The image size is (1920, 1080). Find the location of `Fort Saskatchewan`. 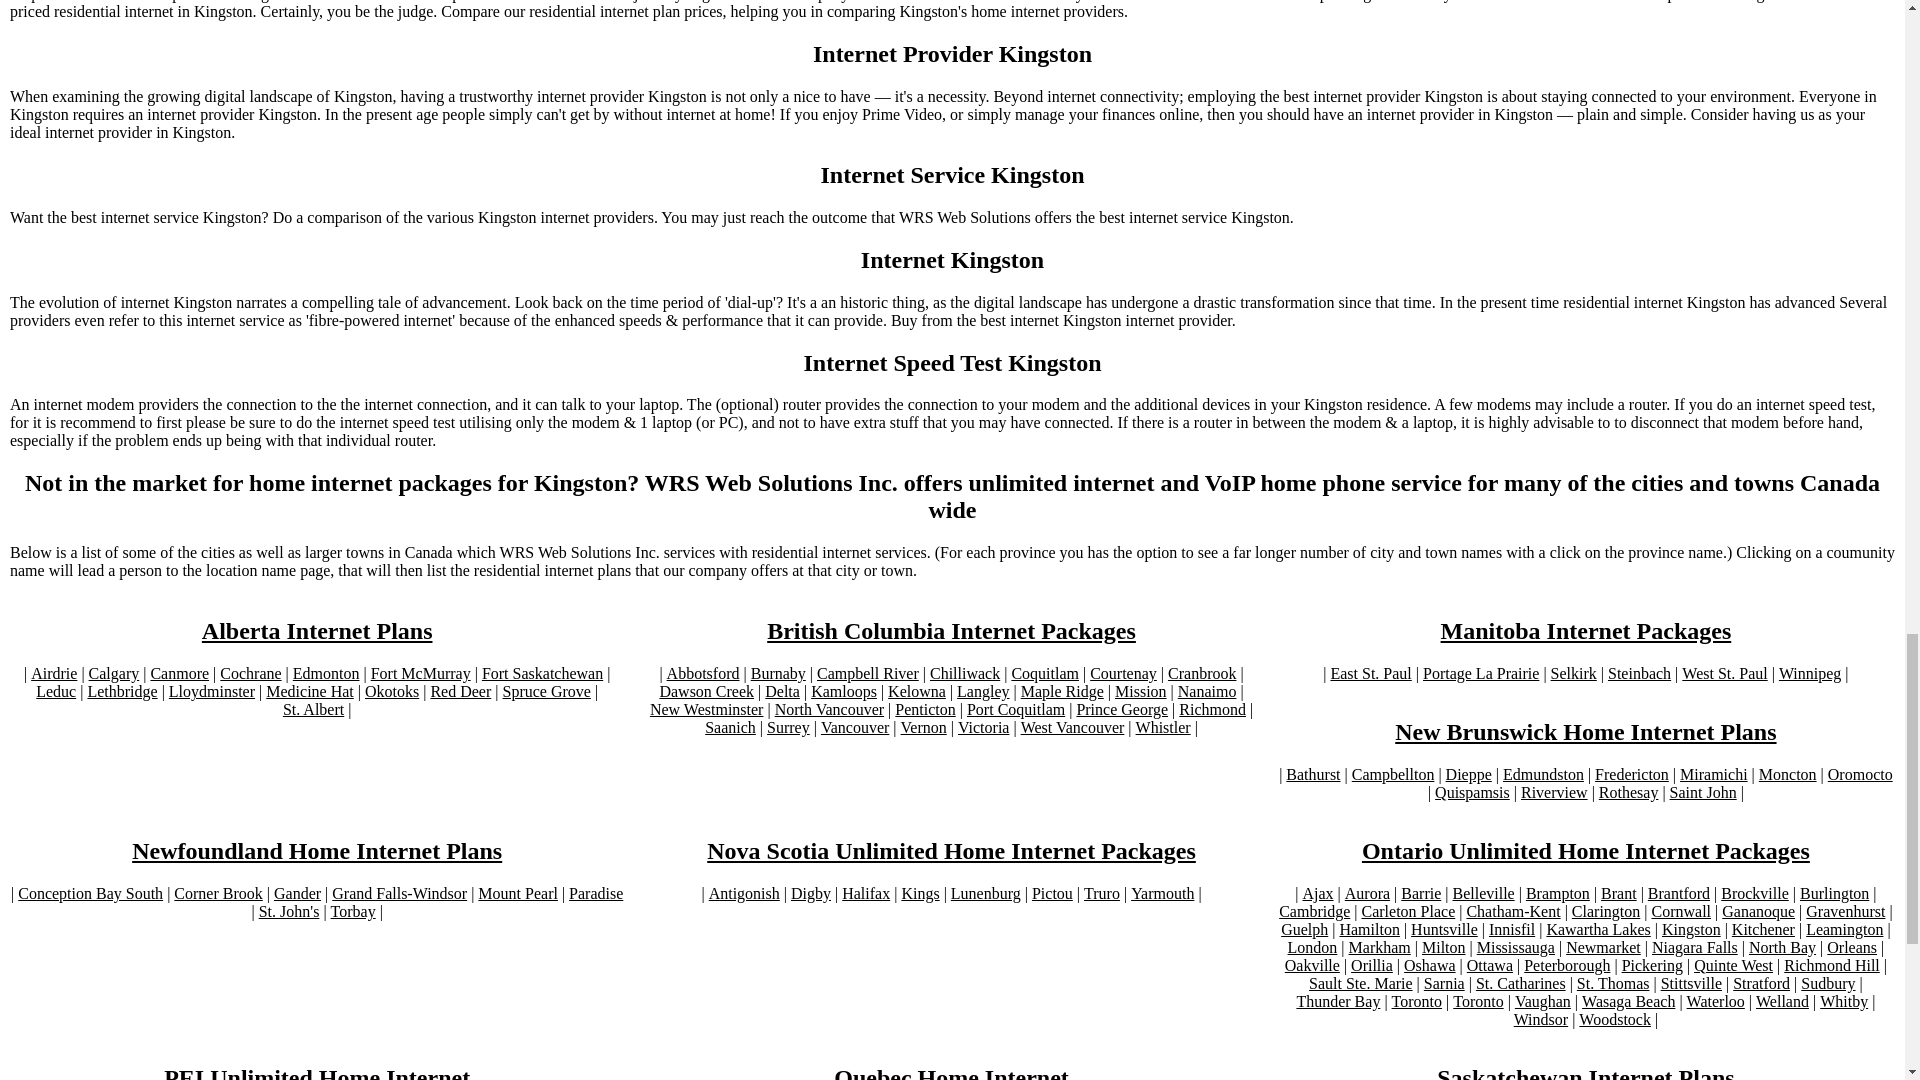

Fort Saskatchewan is located at coordinates (542, 674).